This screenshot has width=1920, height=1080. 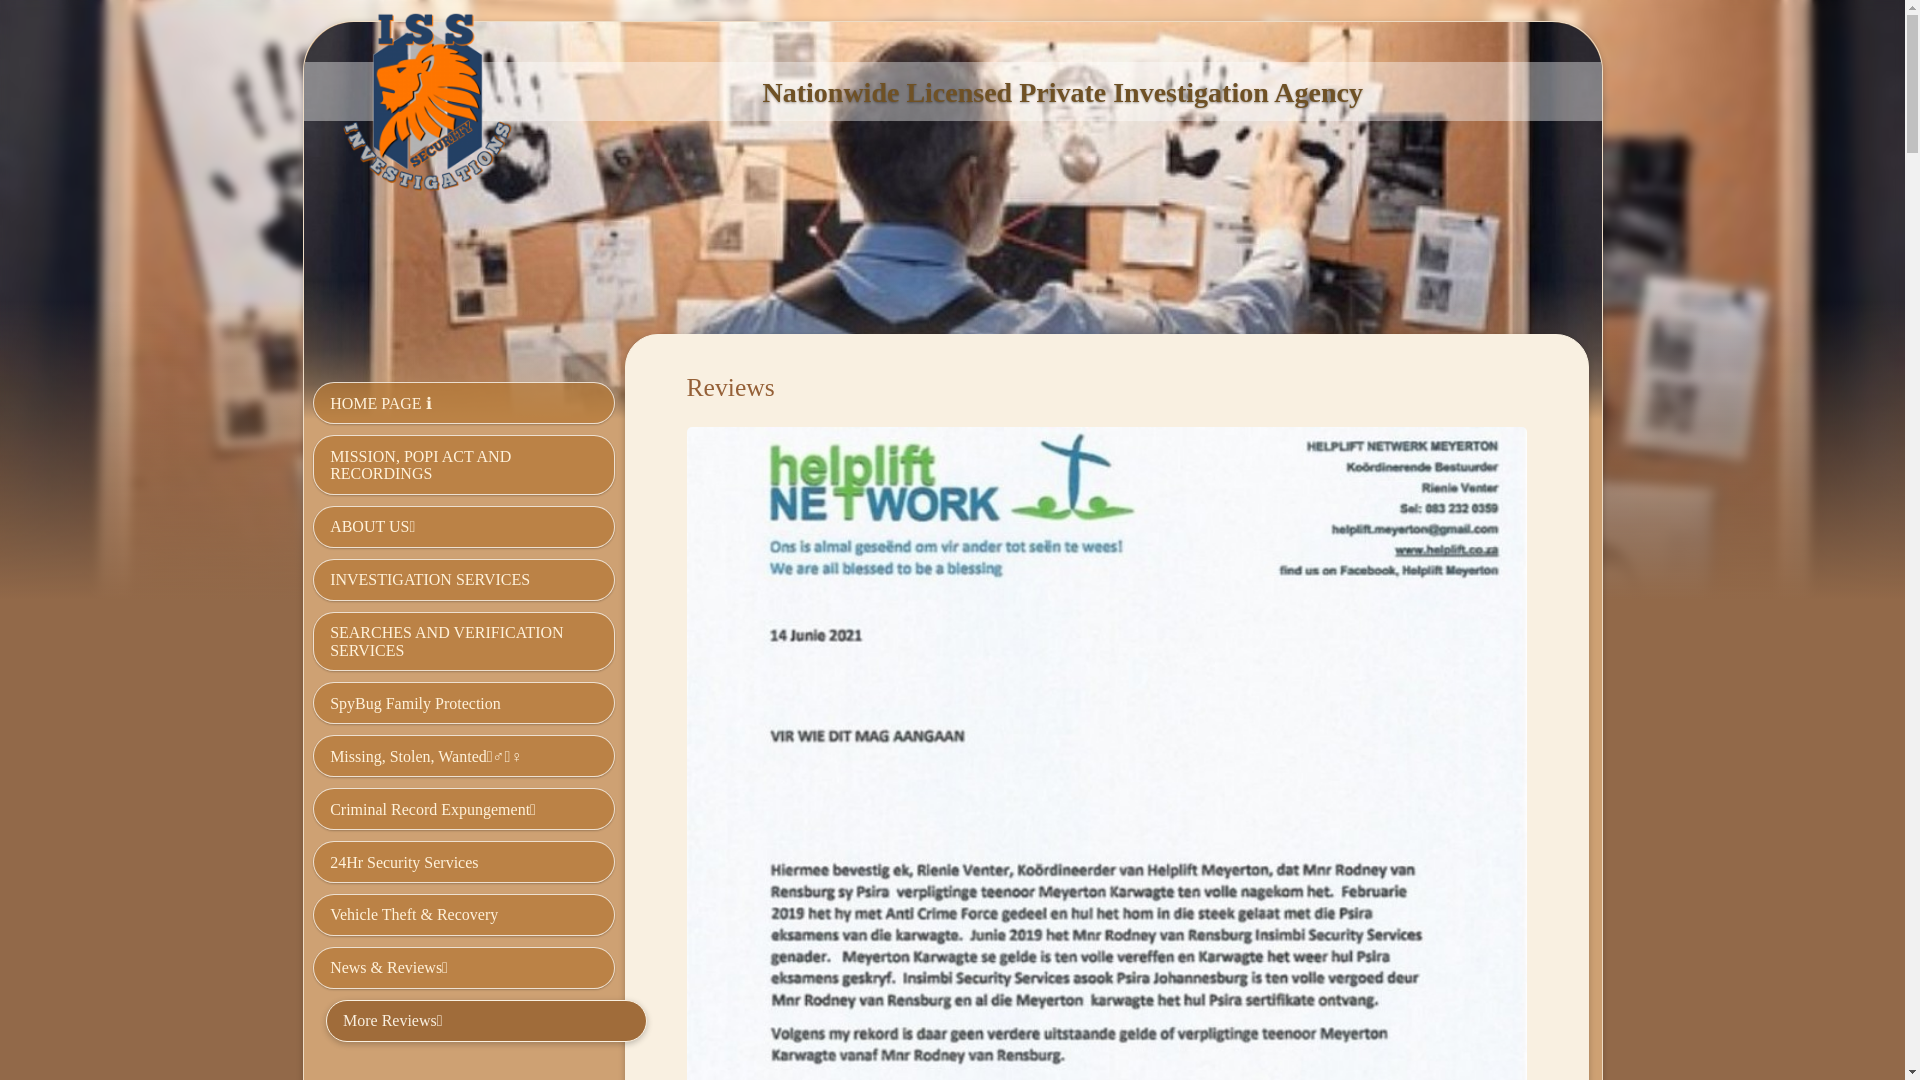 I want to click on INVESTIGATION SERVICES, so click(x=463, y=580).